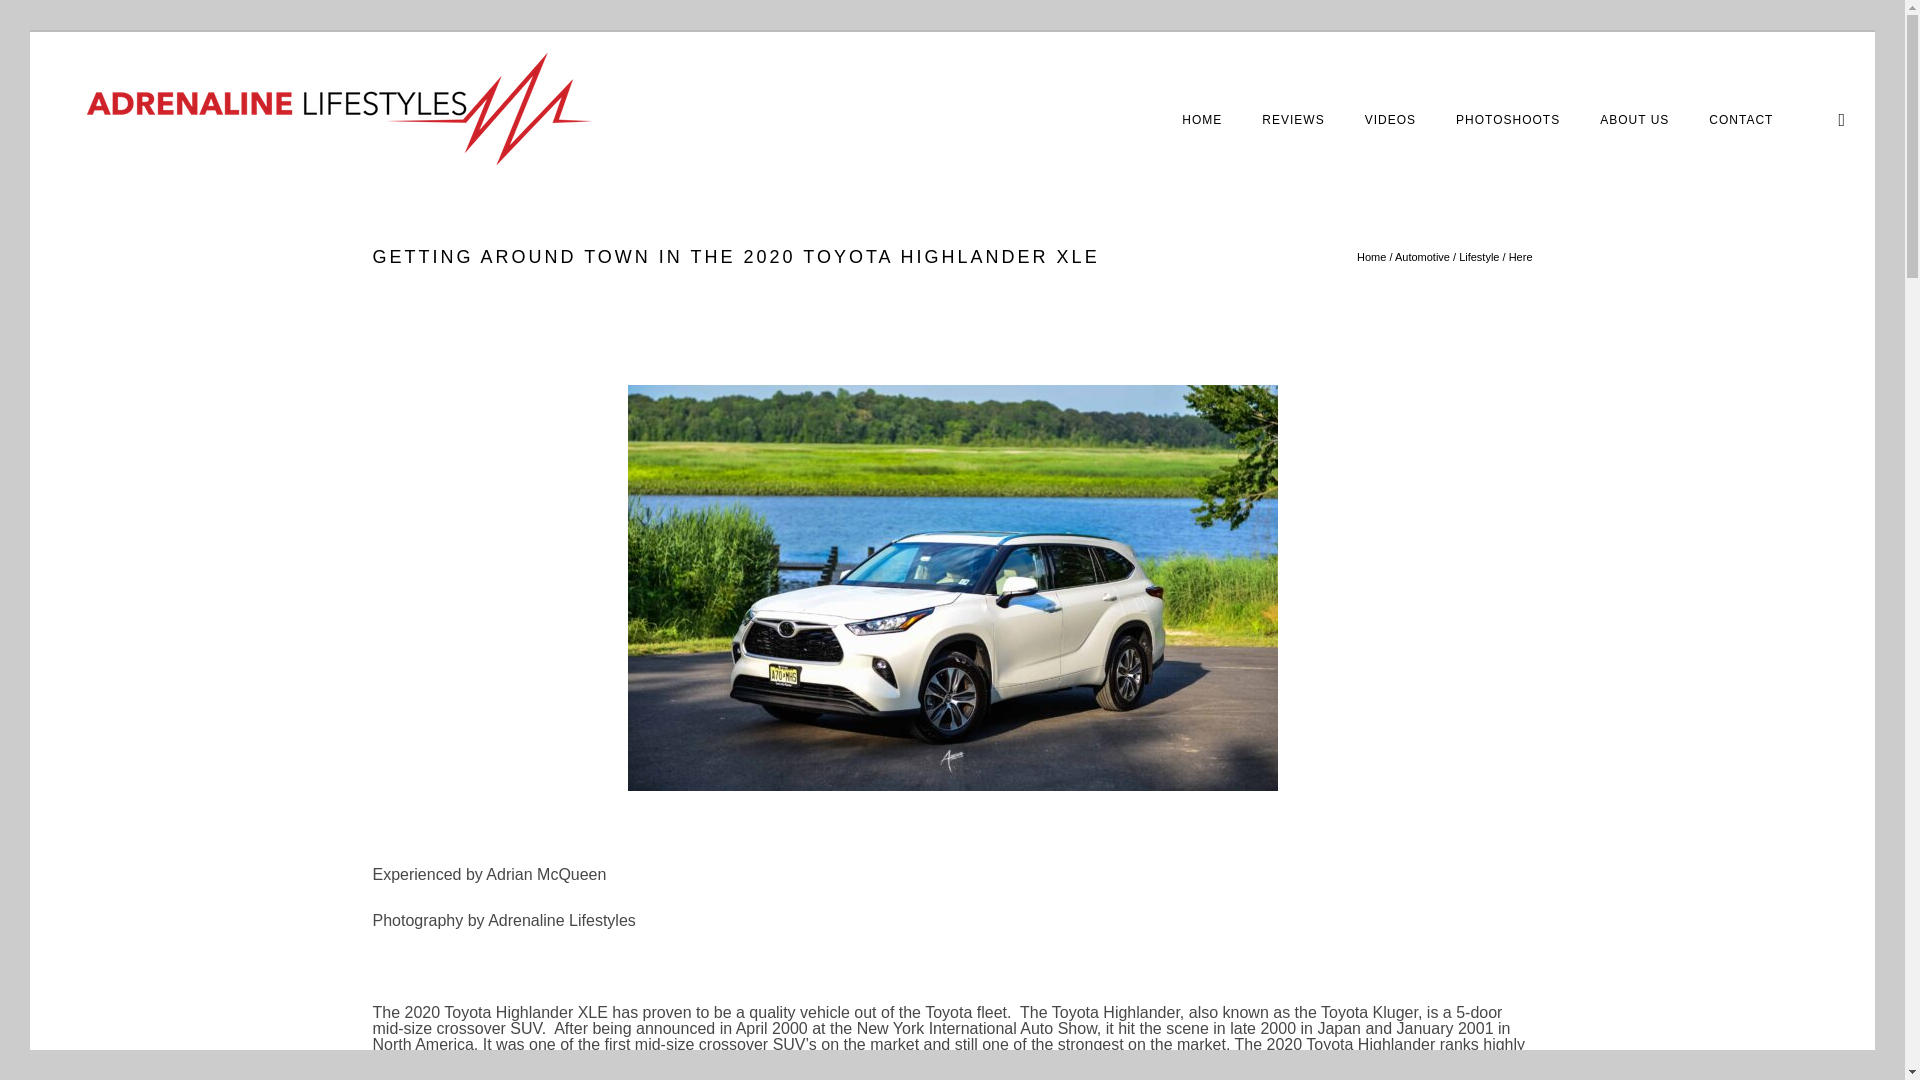 The height and width of the screenshot is (1080, 1920). What do you see at coordinates (1390, 120) in the screenshot?
I see `Videos` at bounding box center [1390, 120].